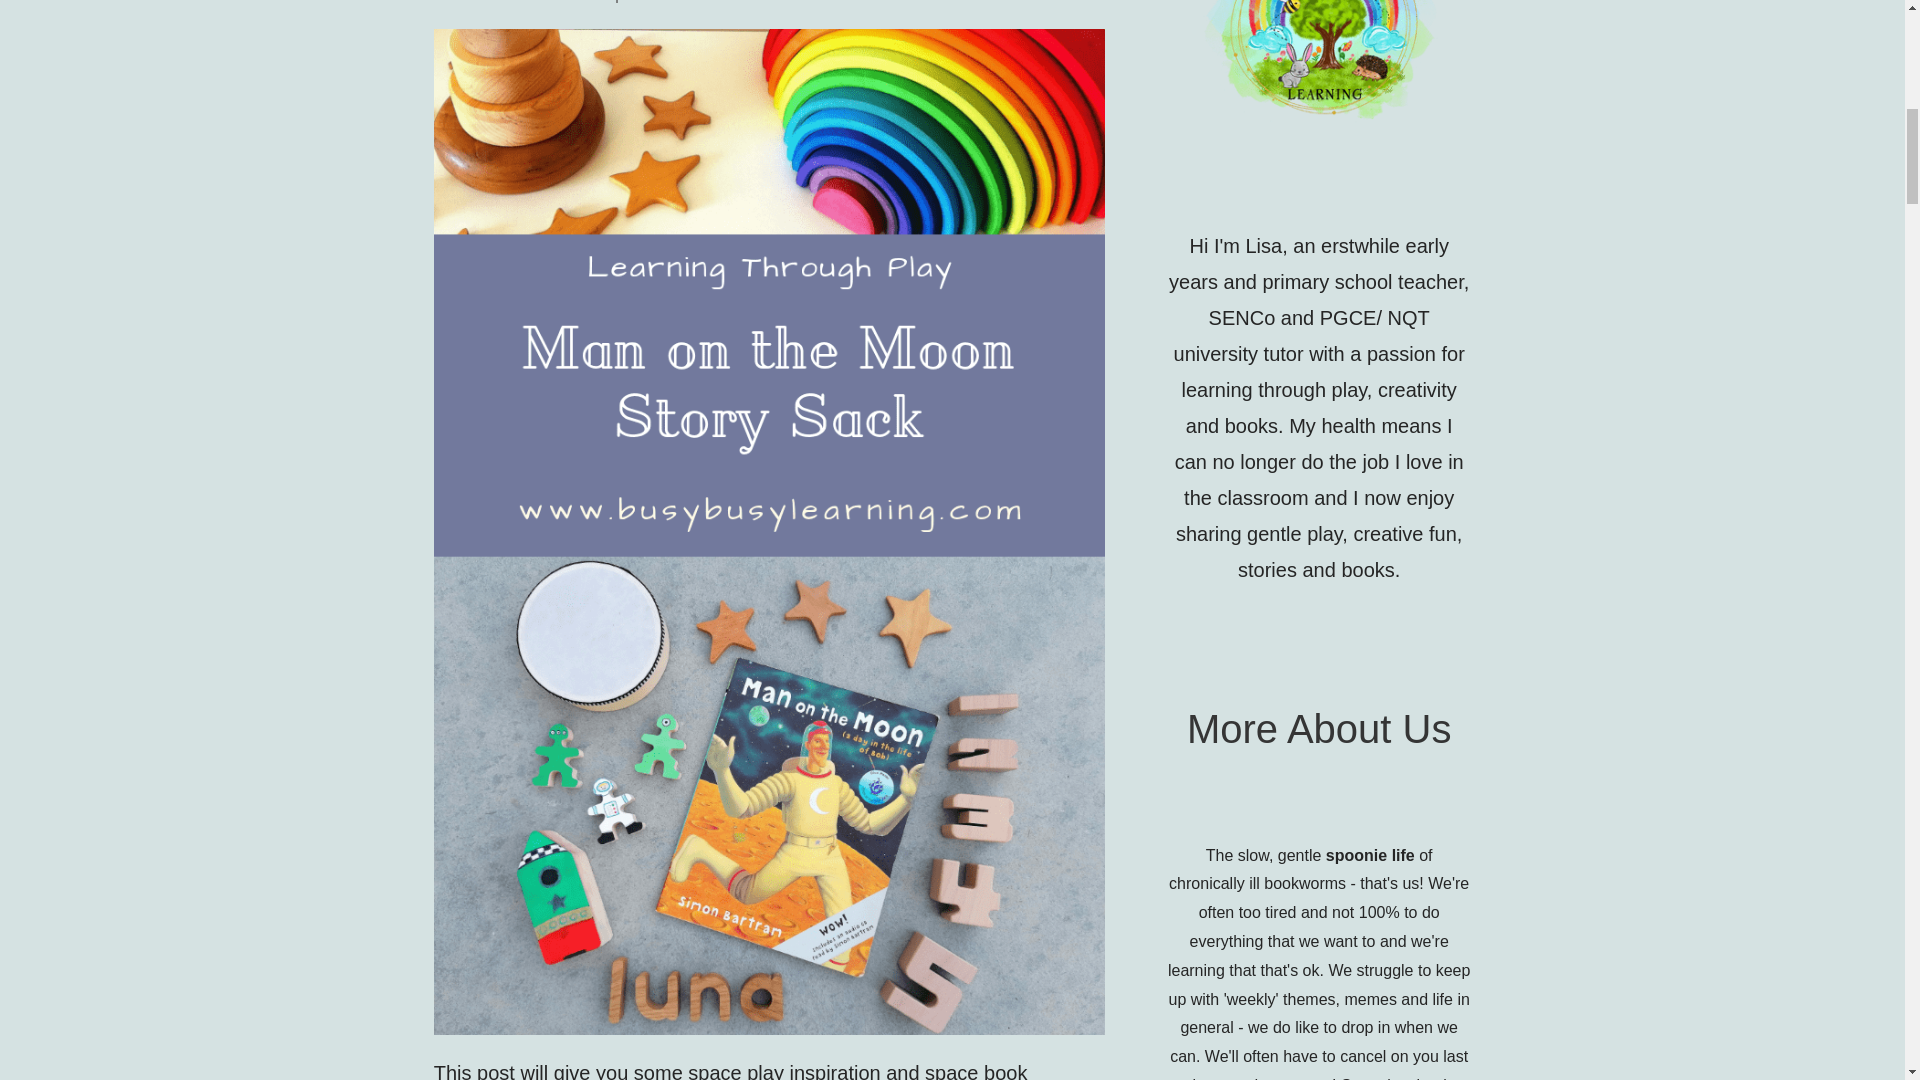 The height and width of the screenshot is (1080, 1920). What do you see at coordinates (783, 2) in the screenshot?
I see `Posts by Lisa` at bounding box center [783, 2].